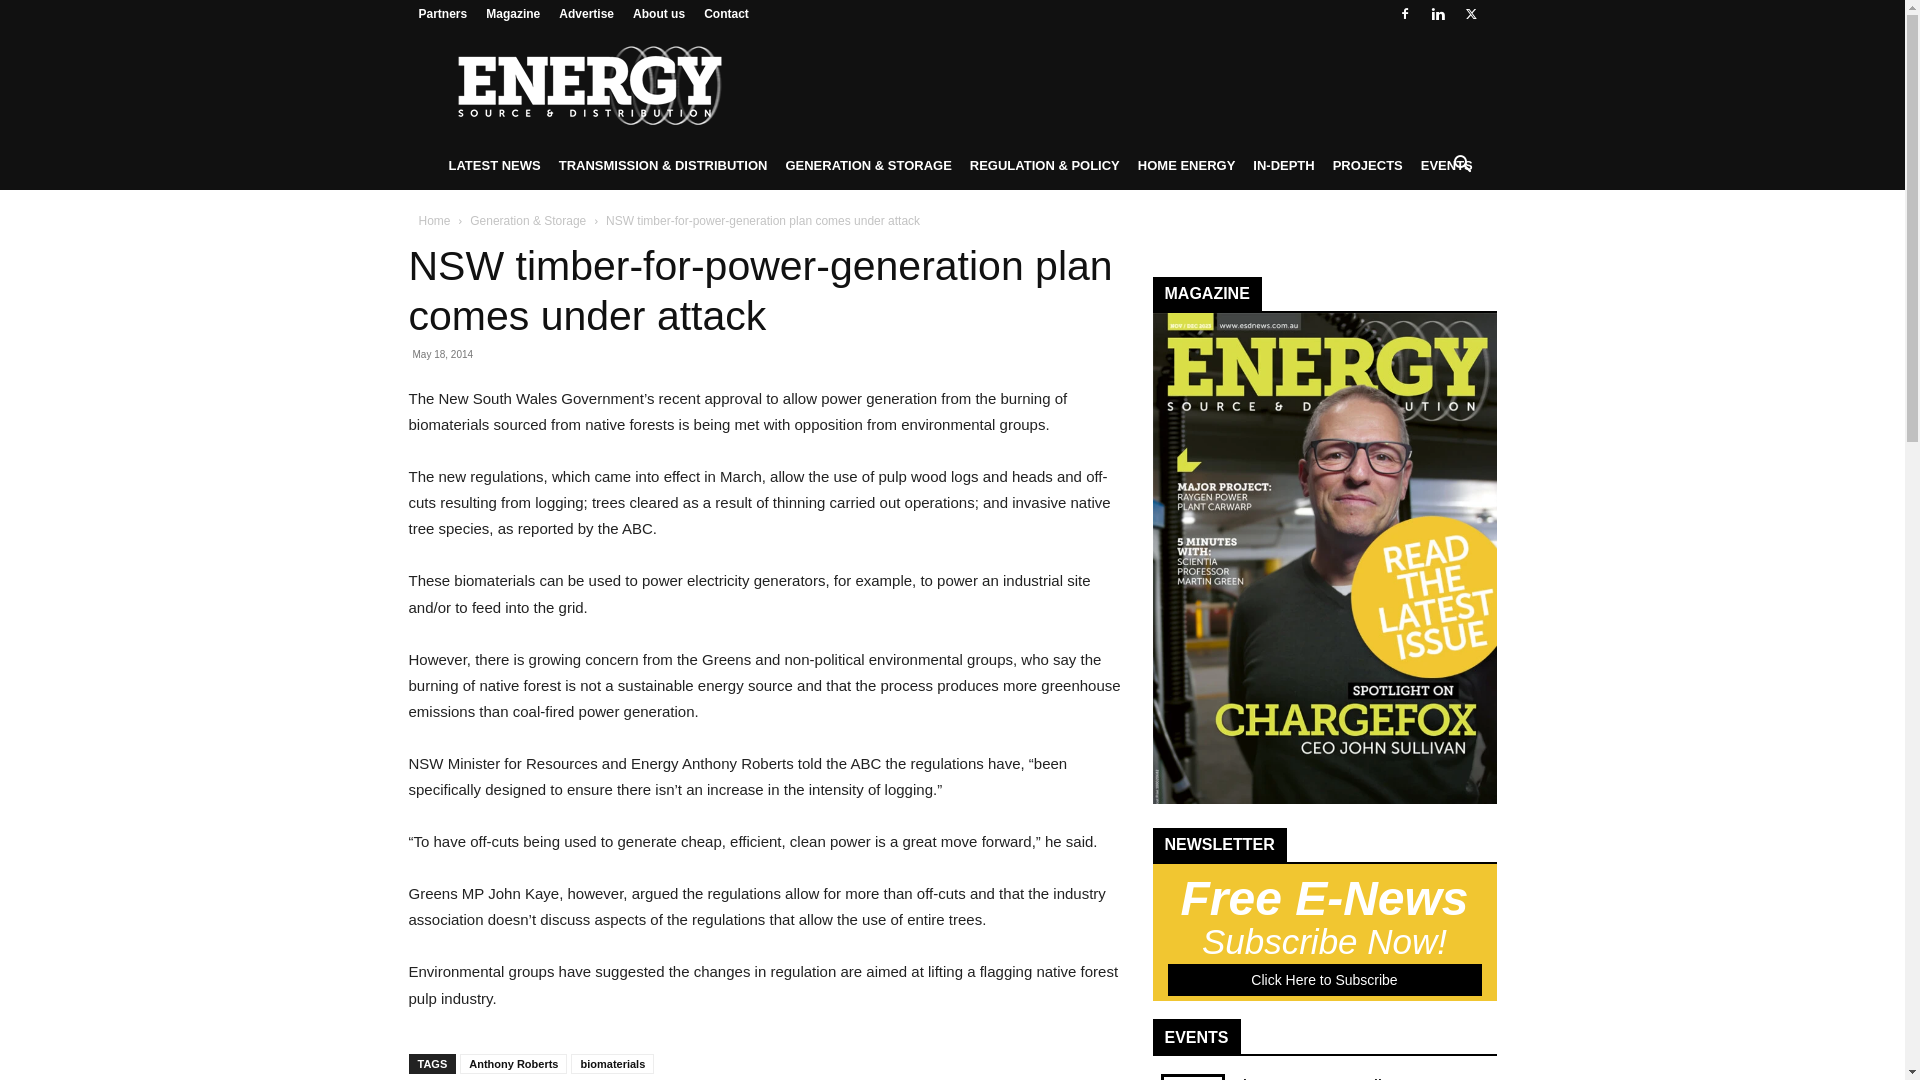 Image resolution: width=1920 pixels, height=1080 pixels. What do you see at coordinates (868, 166) in the screenshot?
I see `GENERATION & STORAGE` at bounding box center [868, 166].